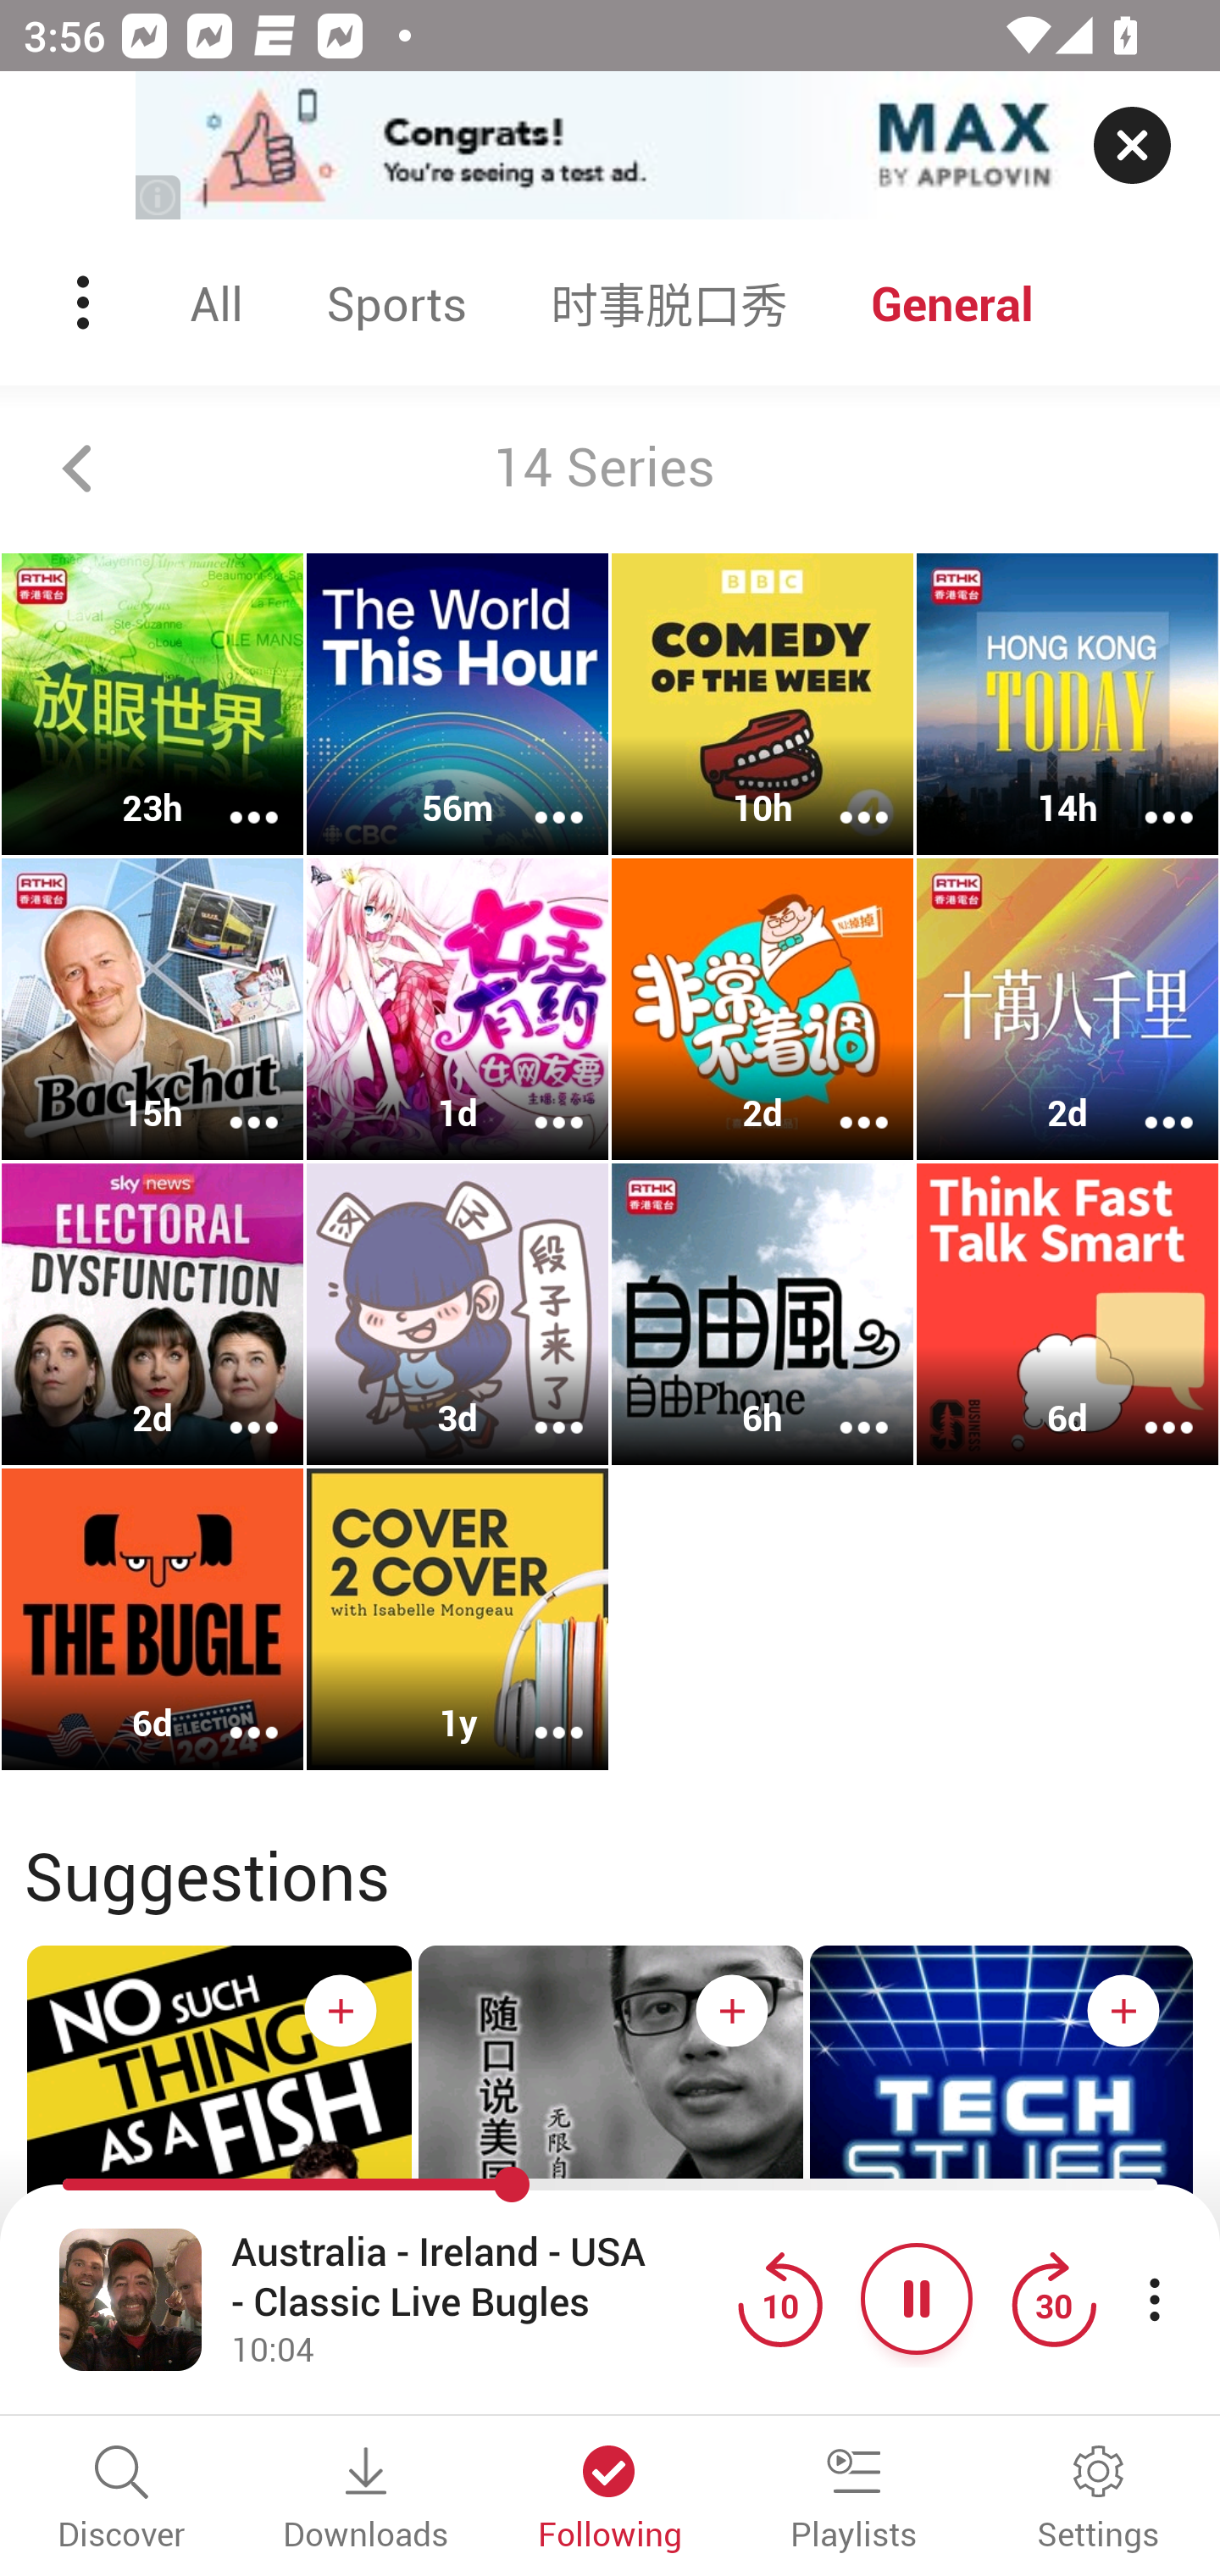 This screenshot has height=2576, width=1220. Describe the element at coordinates (917, 2298) in the screenshot. I see `Pause button` at that location.